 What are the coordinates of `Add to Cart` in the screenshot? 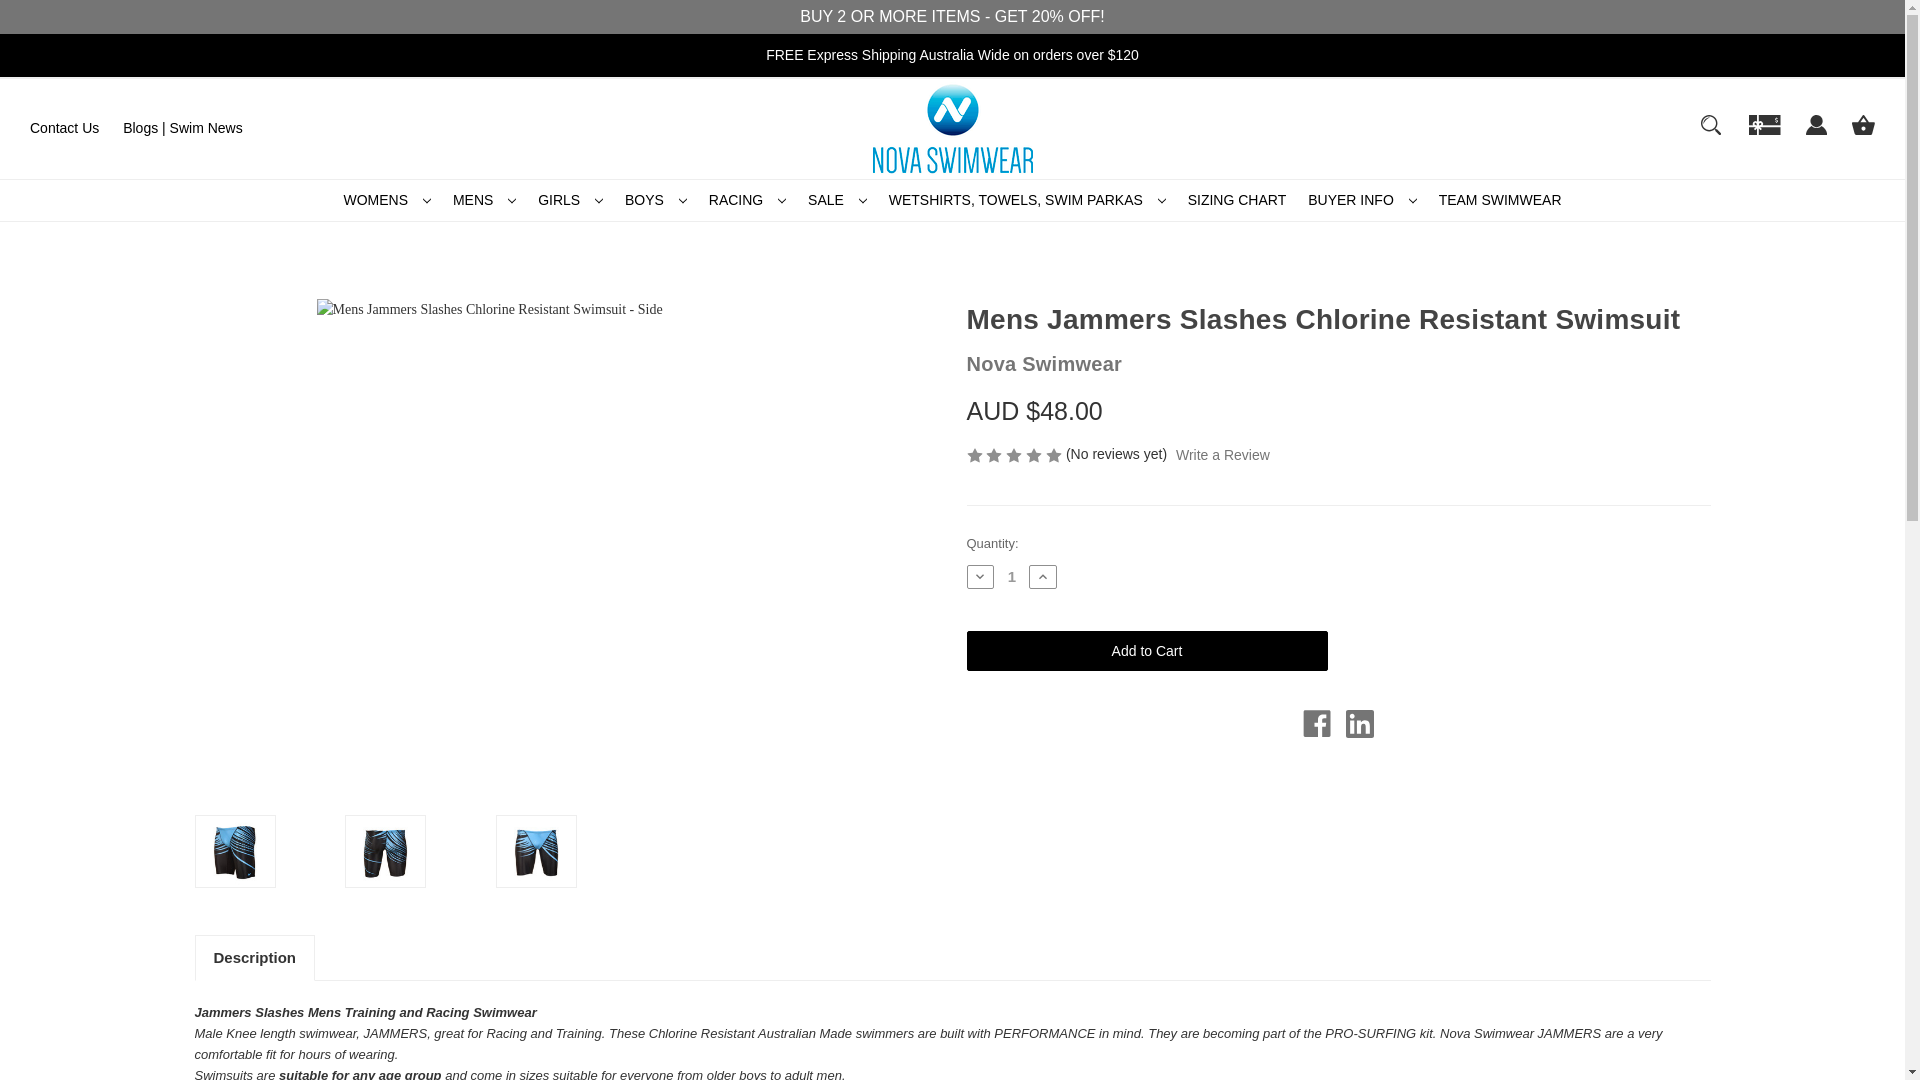 It's located at (1146, 650).